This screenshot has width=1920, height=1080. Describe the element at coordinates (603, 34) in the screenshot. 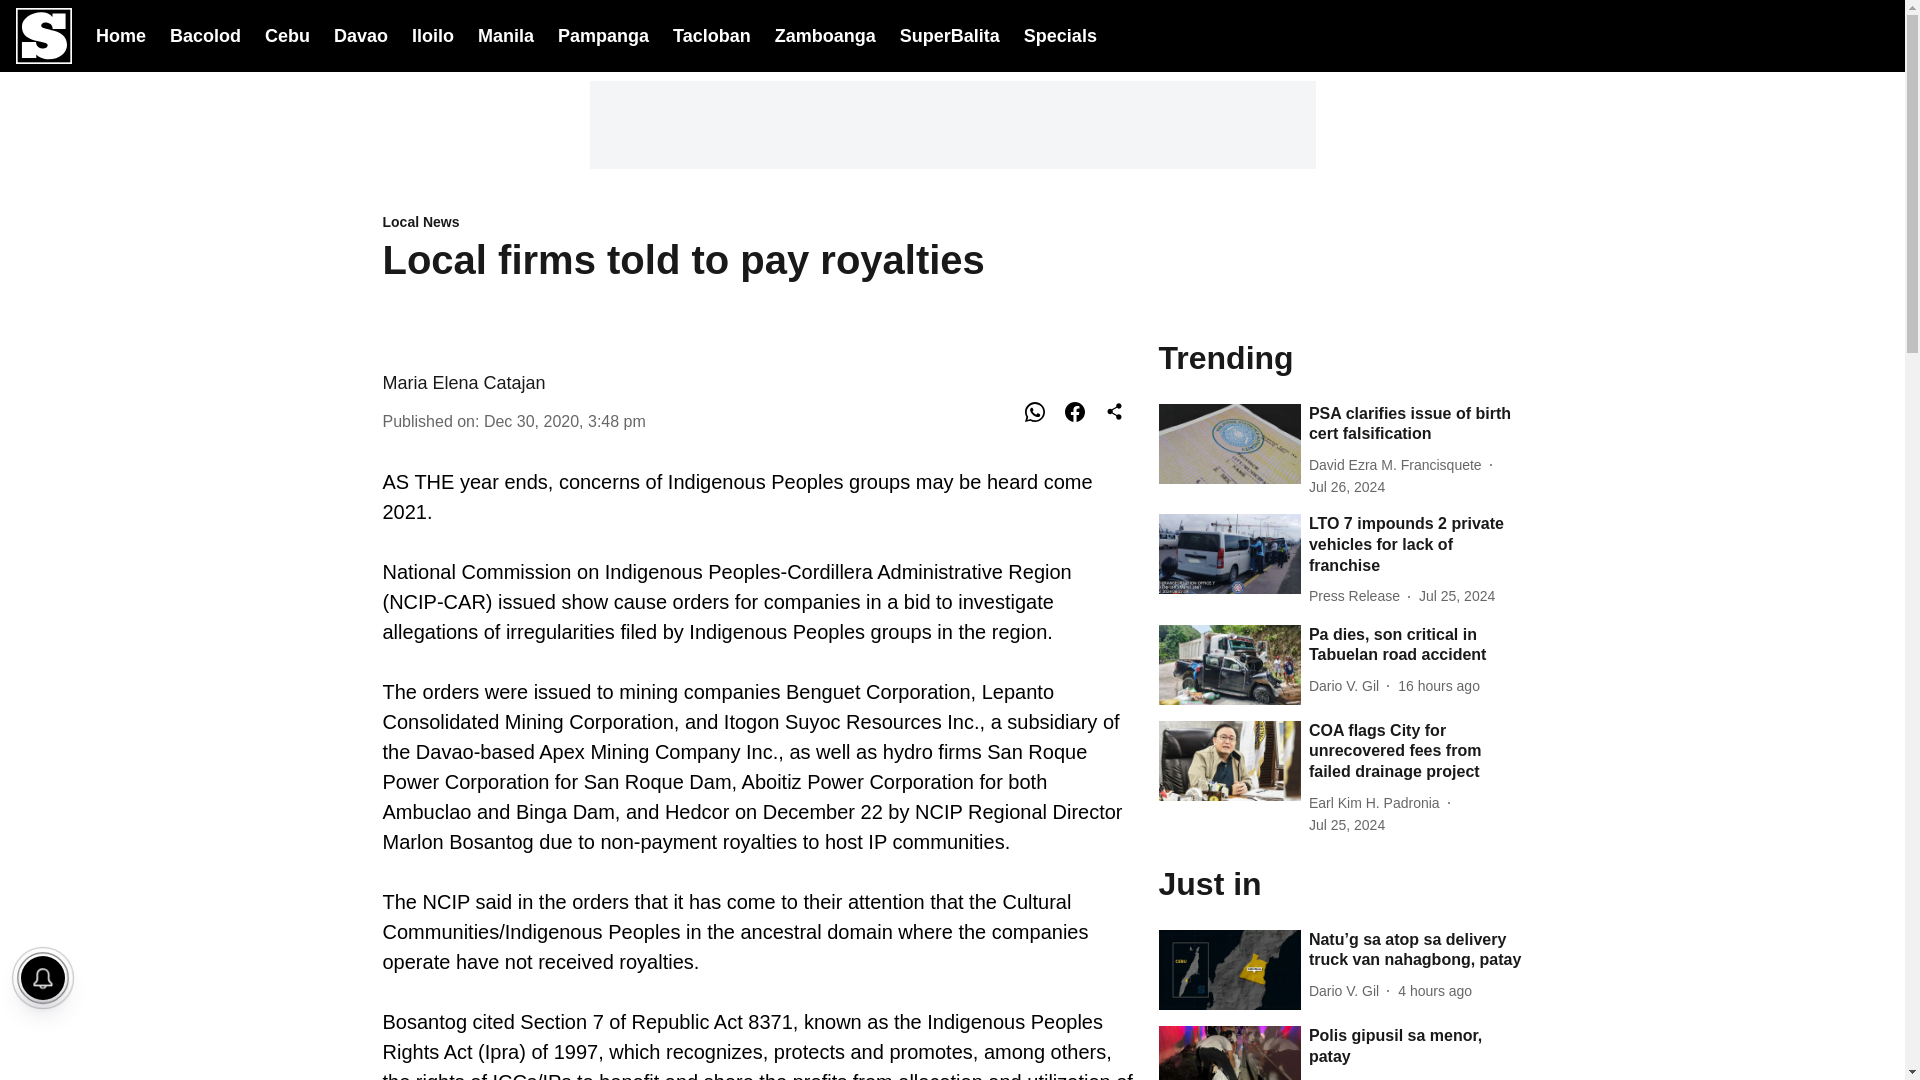

I see `Pampanga` at that location.